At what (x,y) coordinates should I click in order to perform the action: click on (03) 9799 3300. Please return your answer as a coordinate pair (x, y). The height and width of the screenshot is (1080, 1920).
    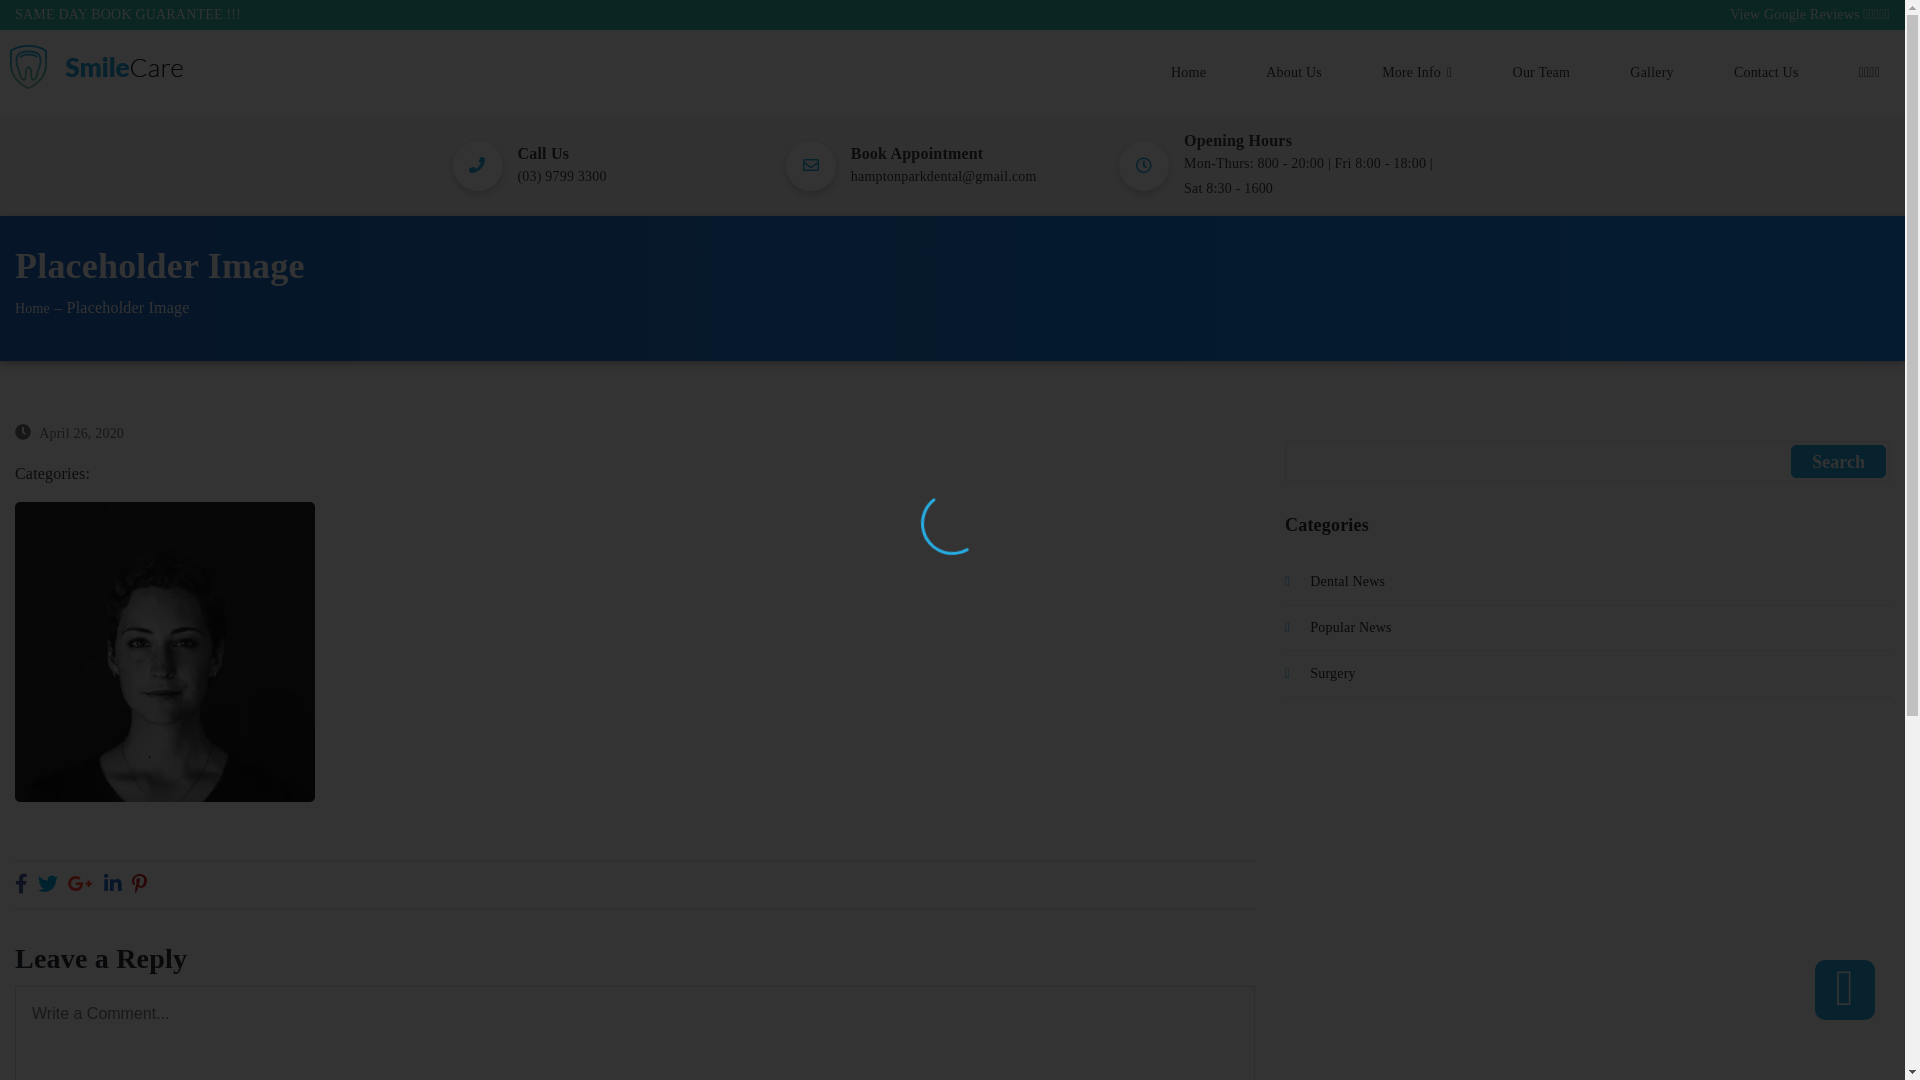
    Looking at the image, I should click on (562, 176).